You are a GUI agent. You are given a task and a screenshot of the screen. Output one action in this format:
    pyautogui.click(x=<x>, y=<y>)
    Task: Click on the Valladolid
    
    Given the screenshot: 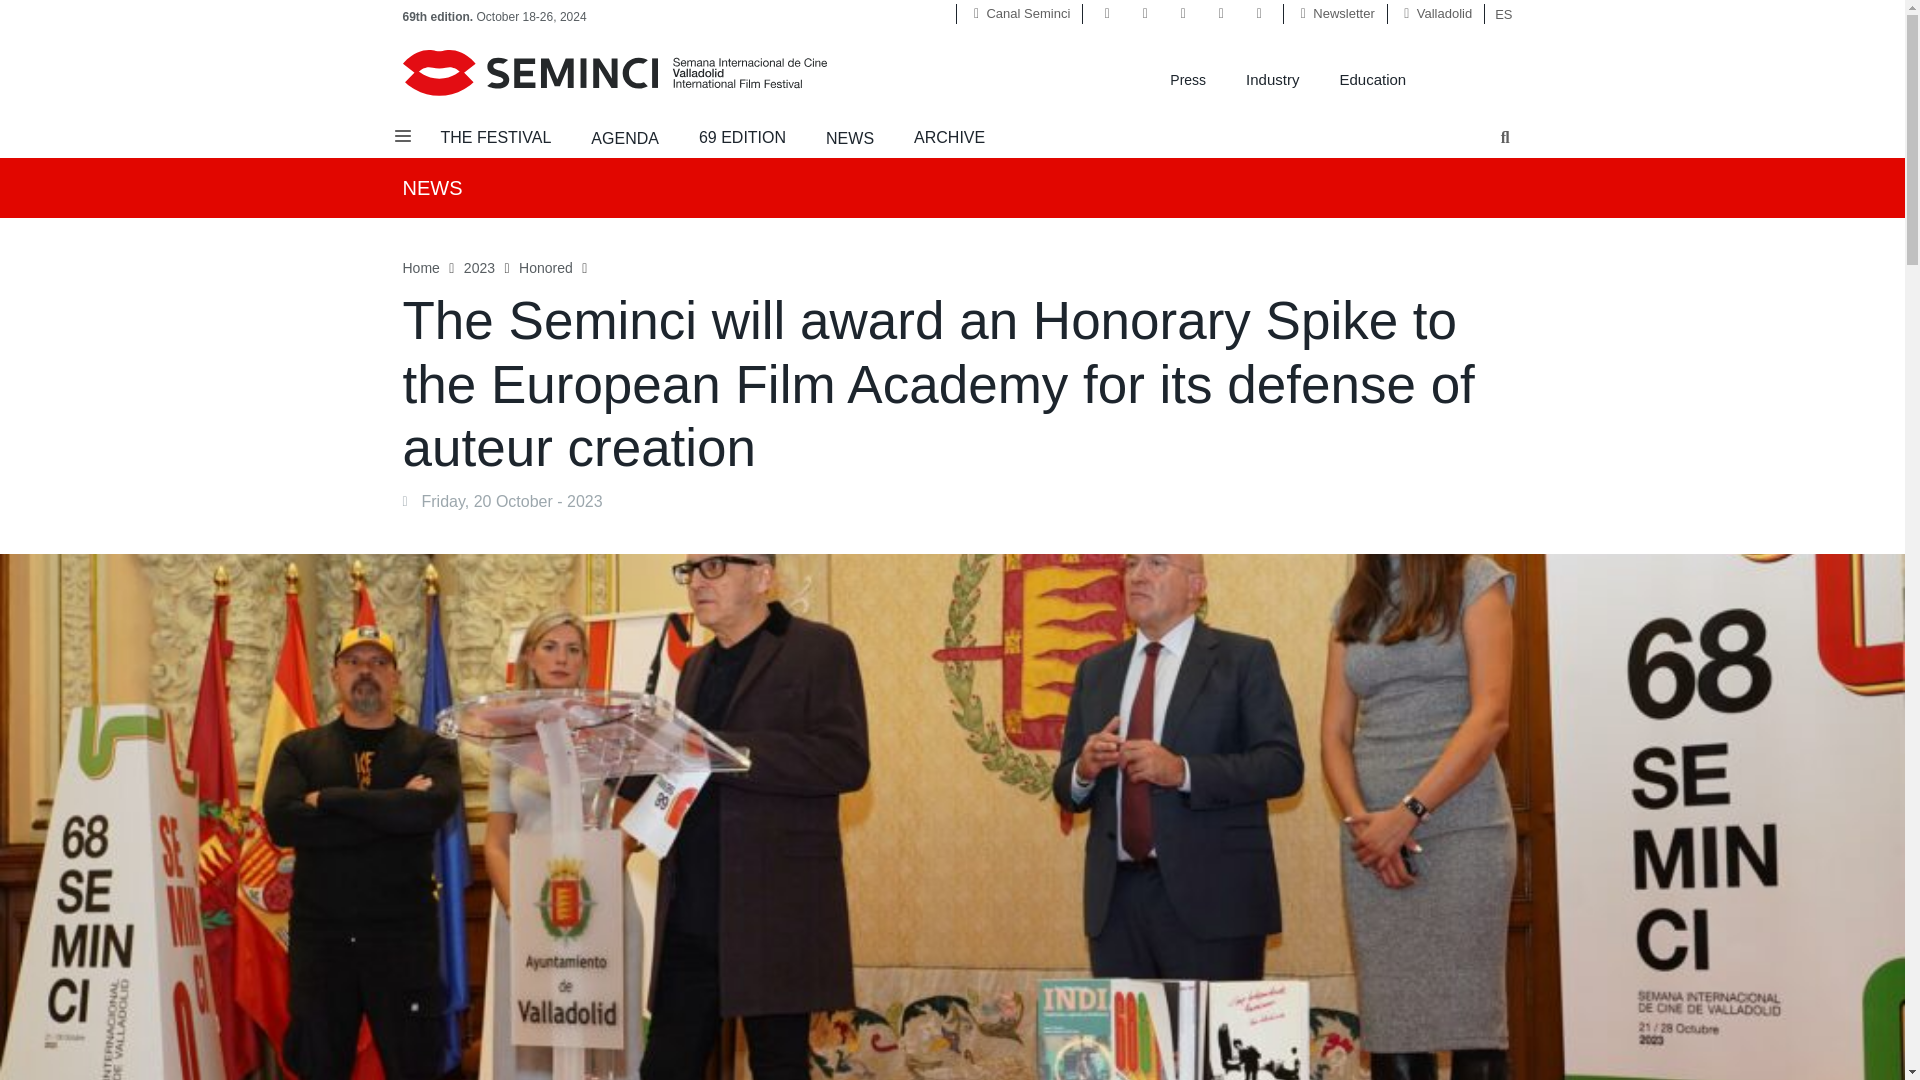 What is the action you would take?
    pyautogui.click(x=1444, y=13)
    